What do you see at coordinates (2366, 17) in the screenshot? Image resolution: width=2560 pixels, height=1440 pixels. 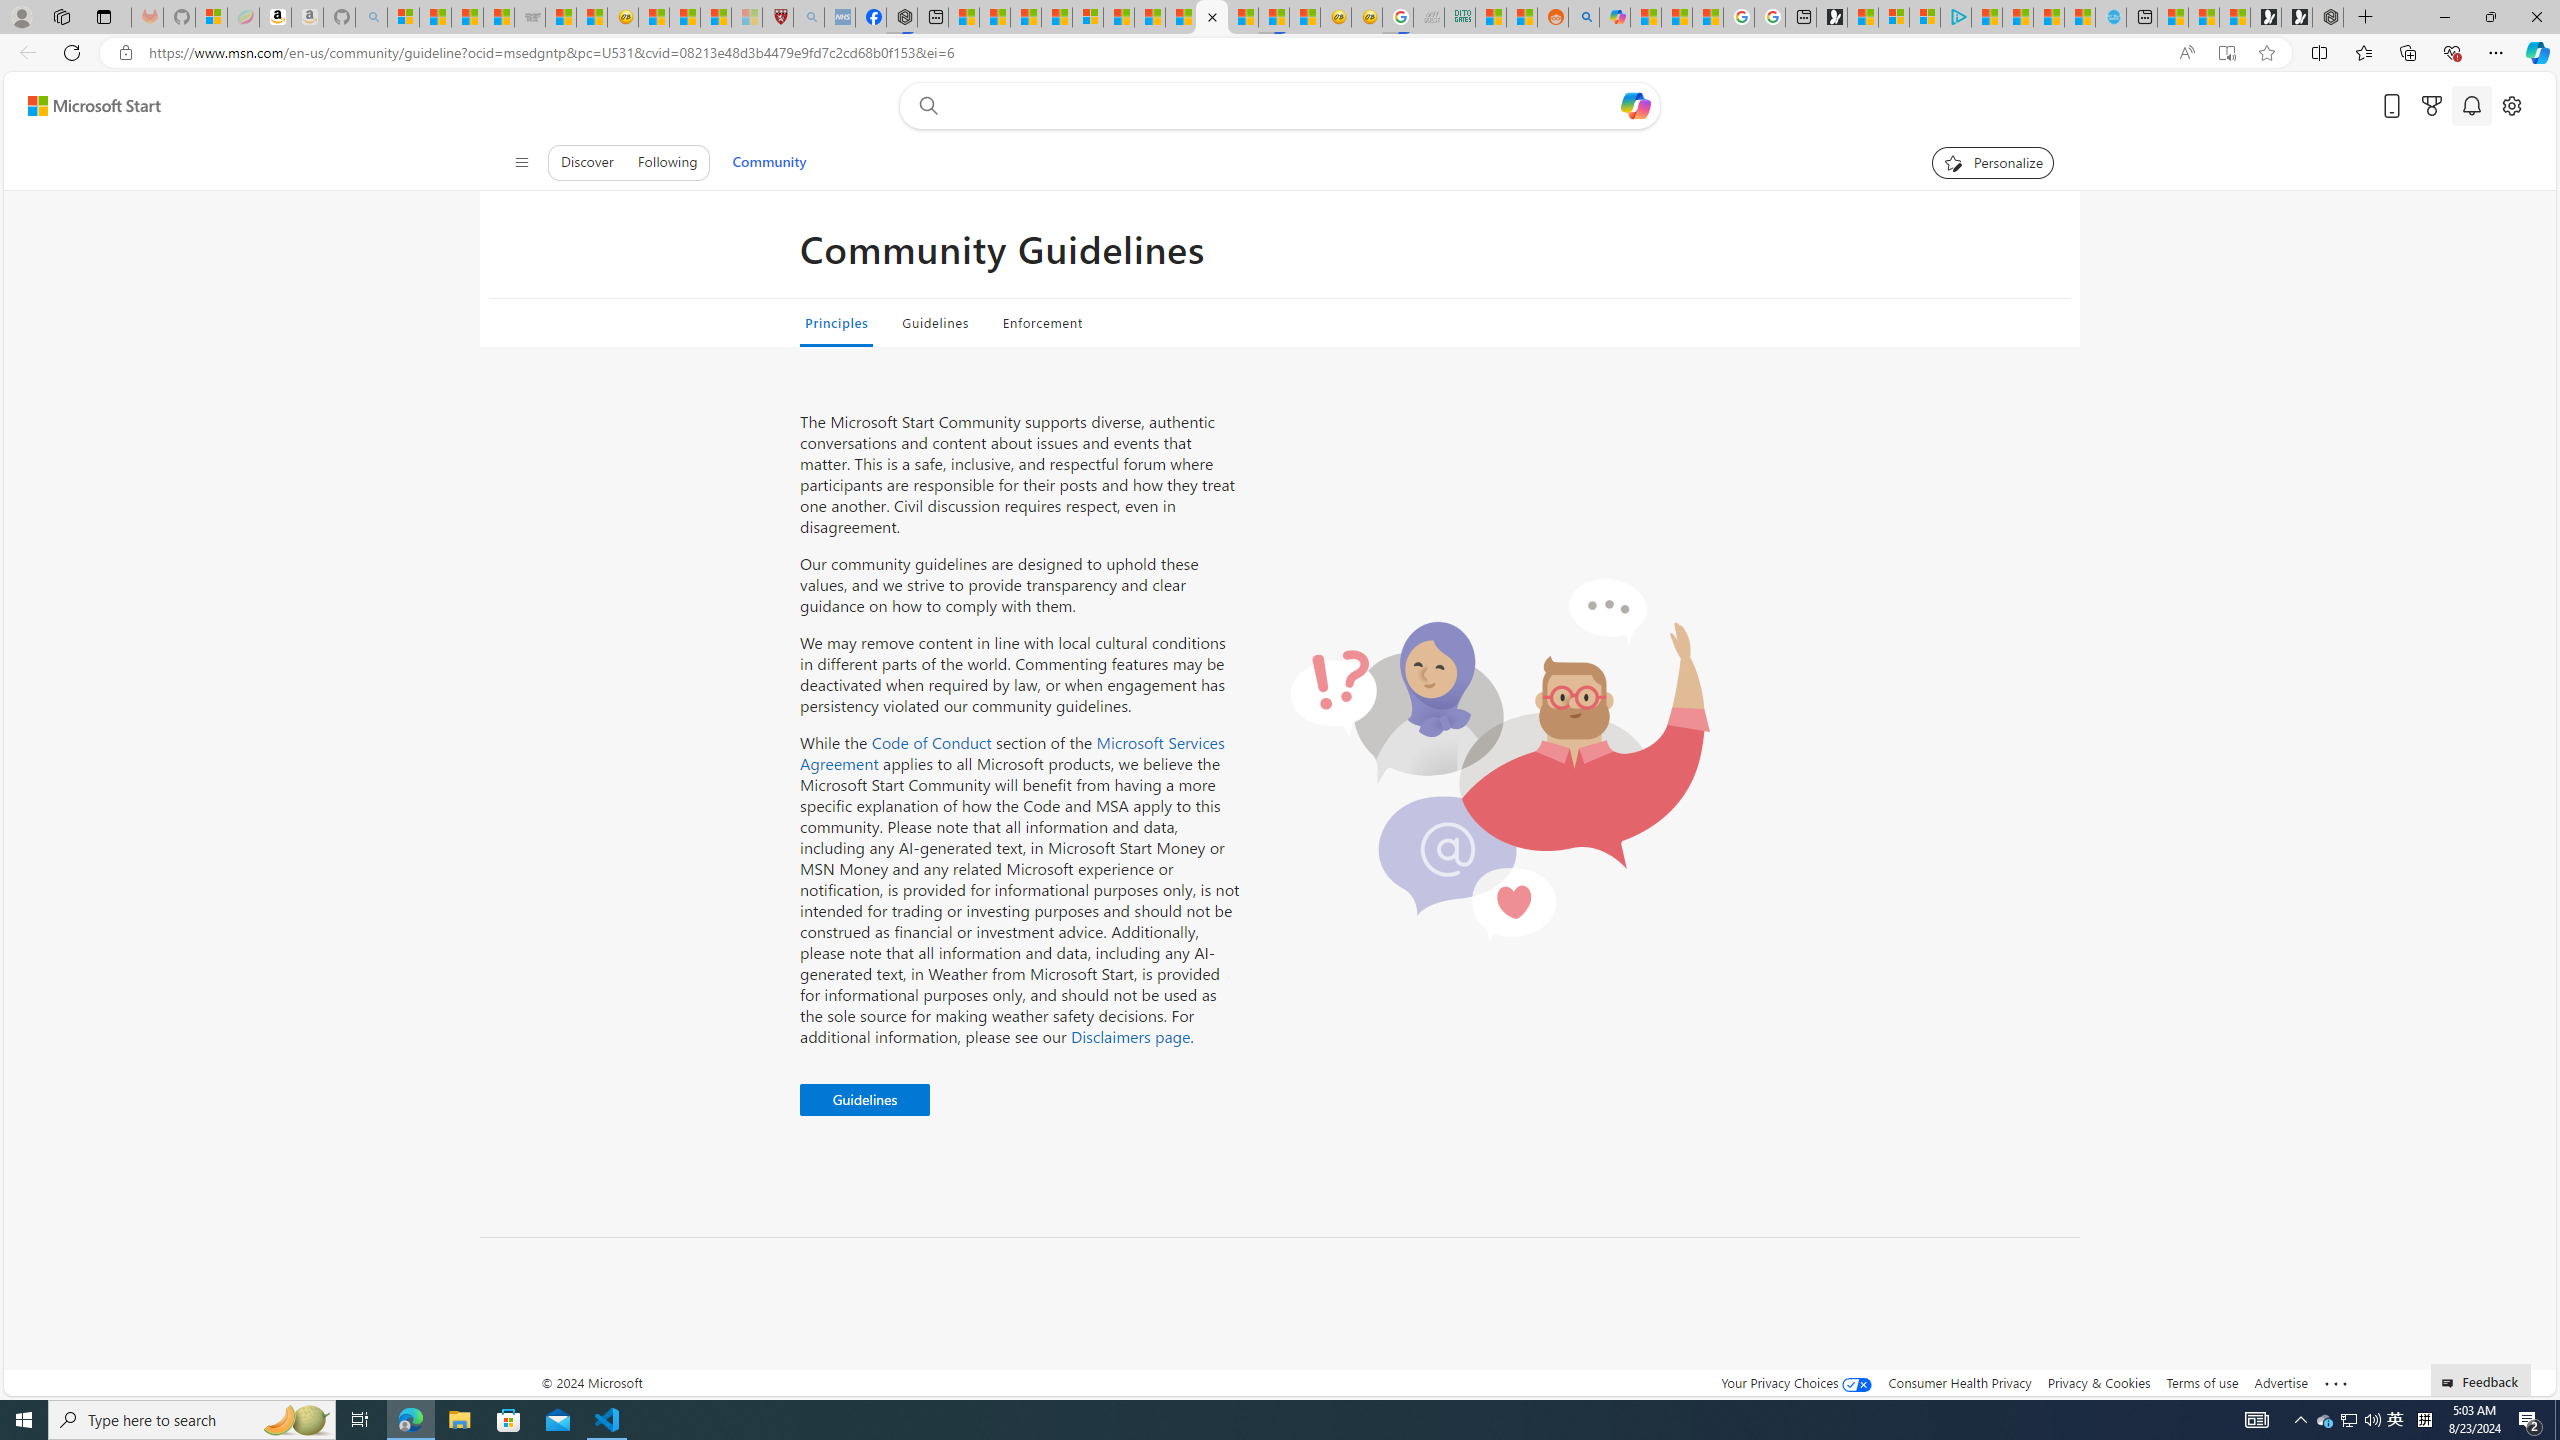 I see `New Tab` at bounding box center [2366, 17].